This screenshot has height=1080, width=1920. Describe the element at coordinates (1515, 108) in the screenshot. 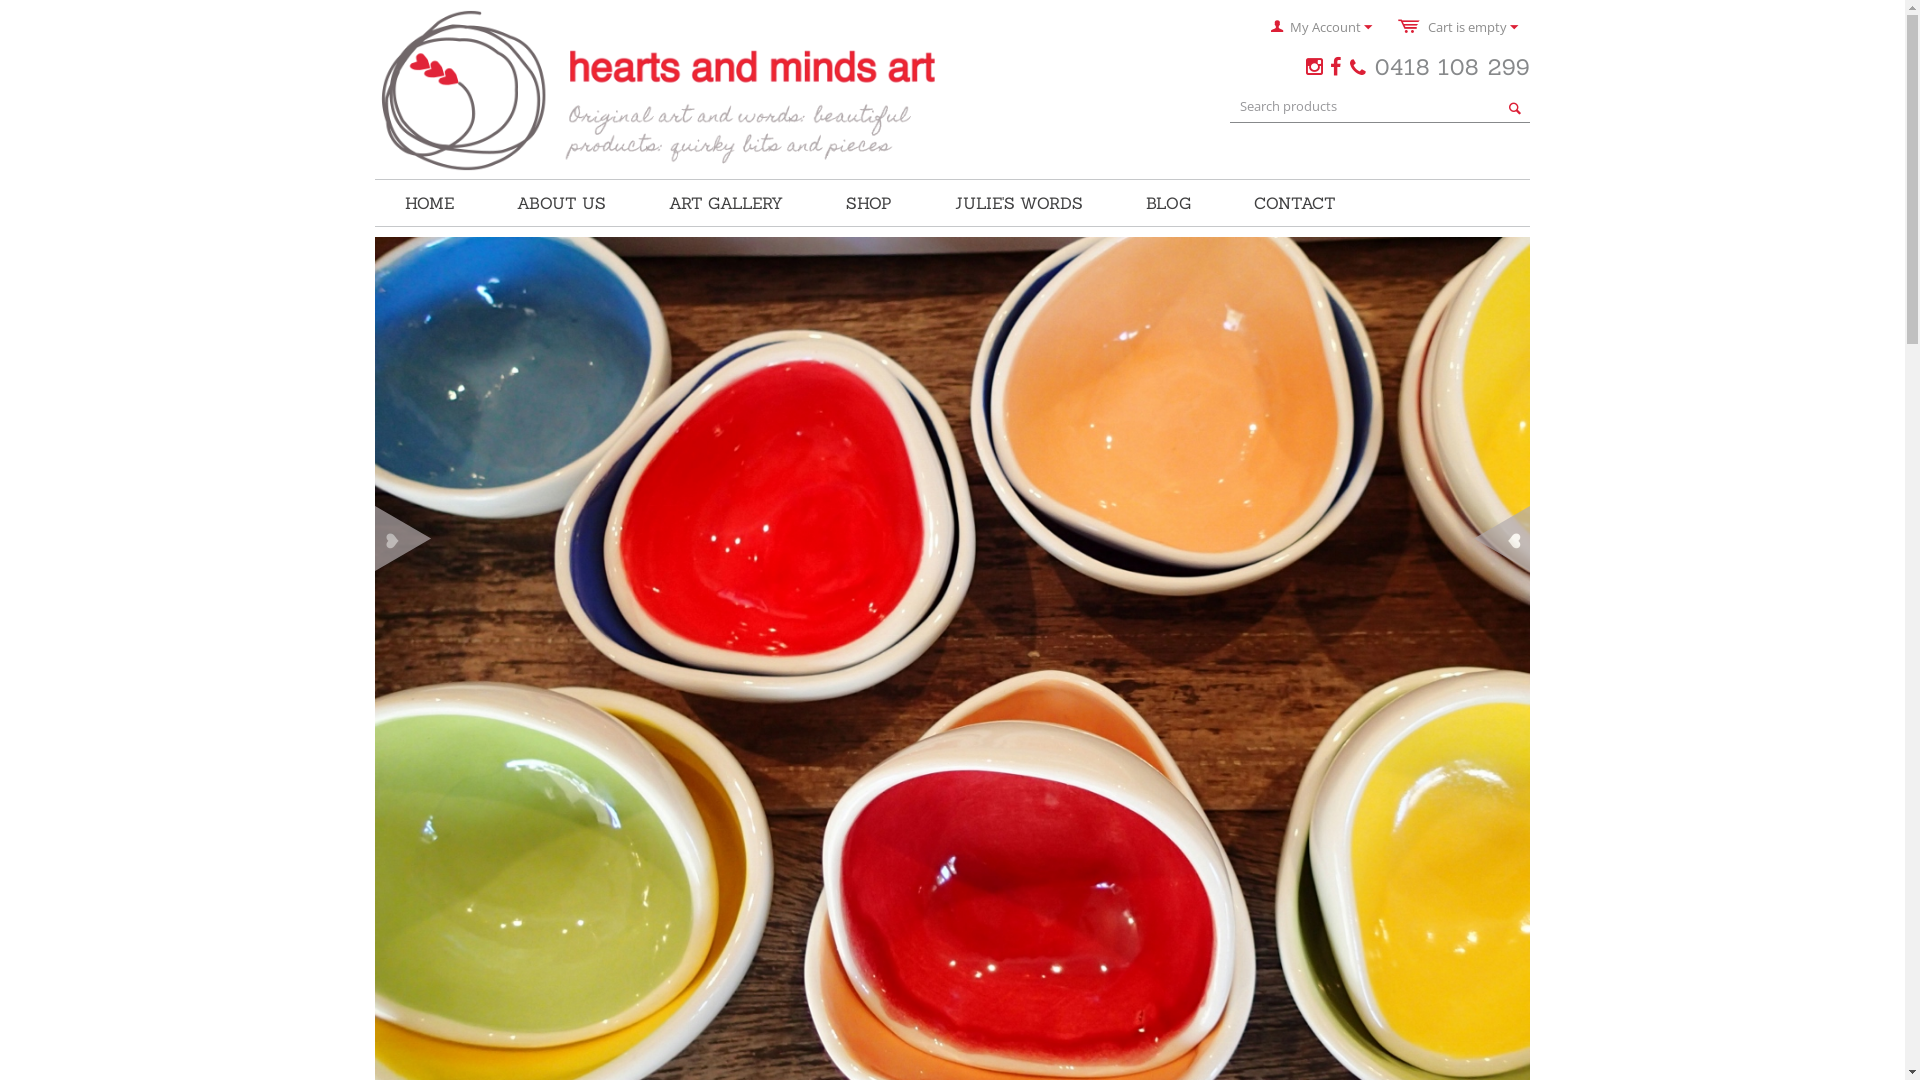

I see `Search` at that location.